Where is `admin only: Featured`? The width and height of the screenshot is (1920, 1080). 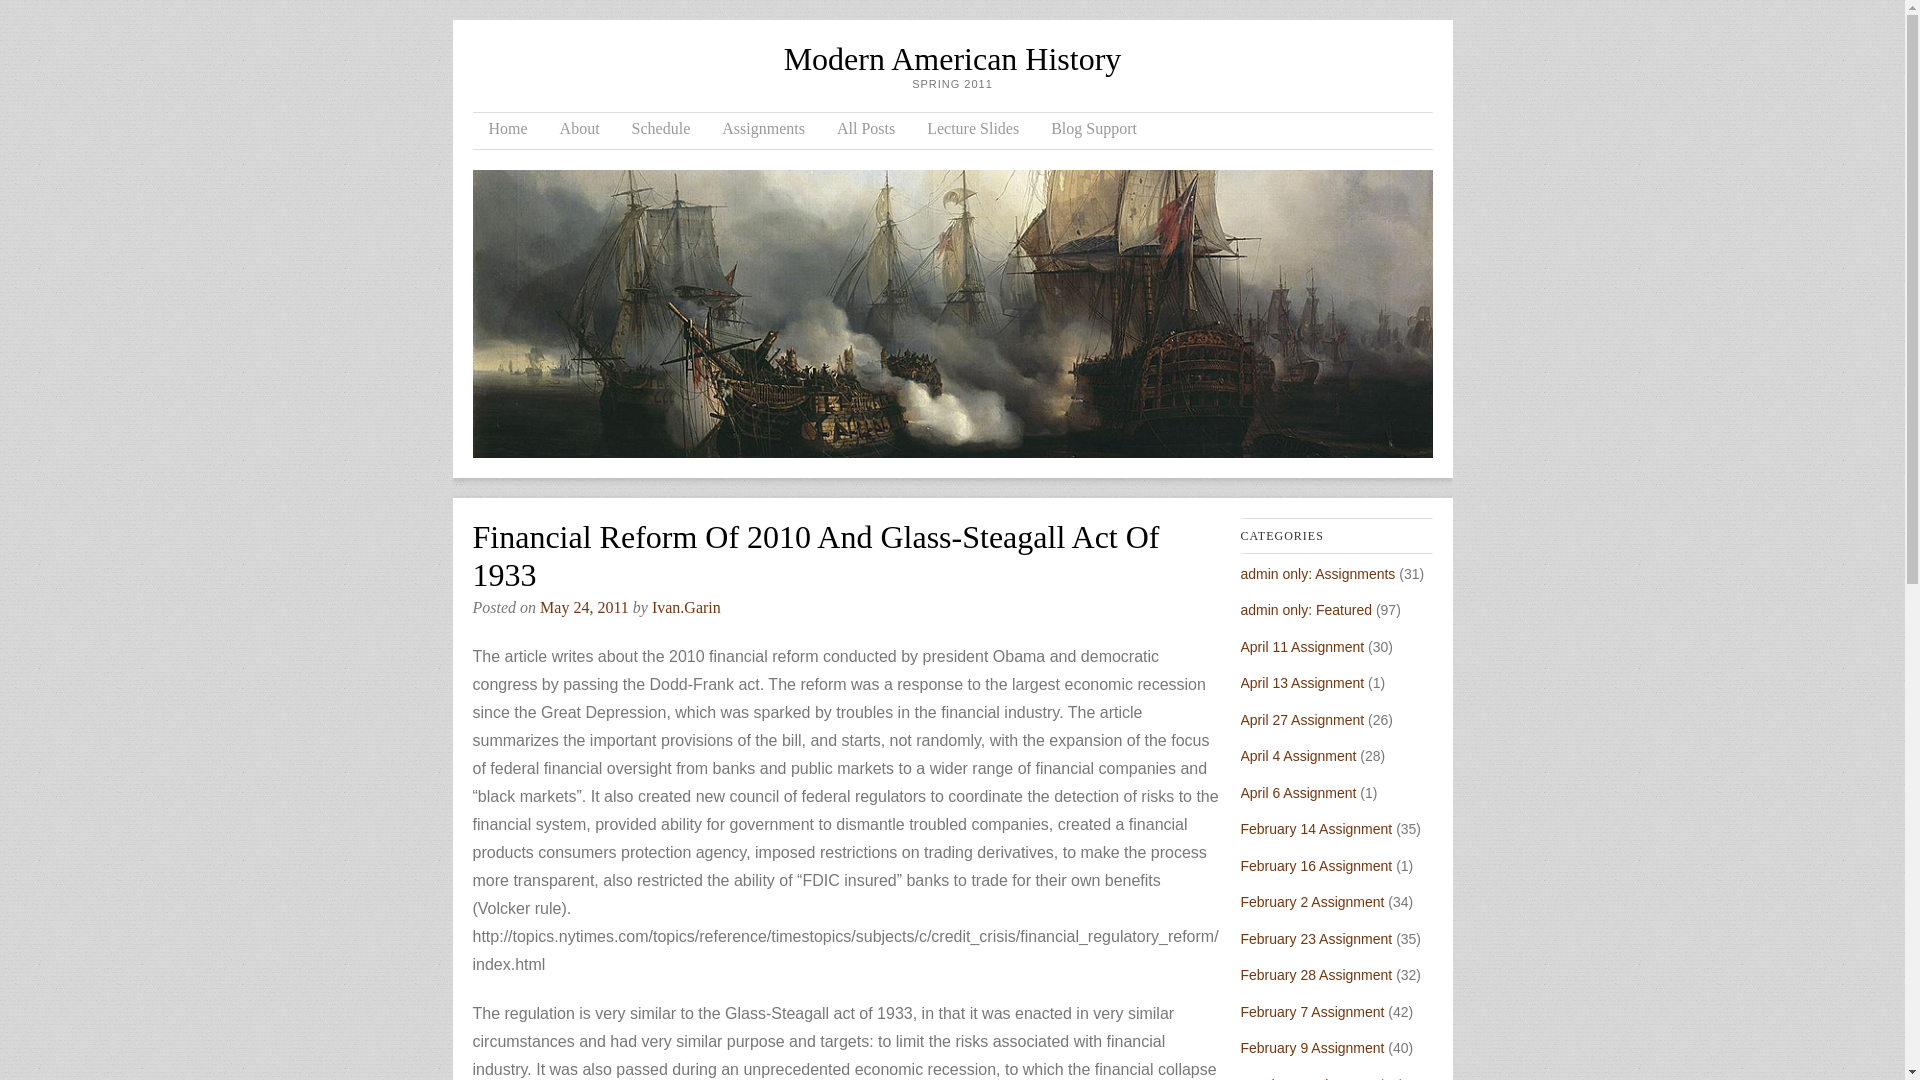
admin only: Featured is located at coordinates (1306, 609).